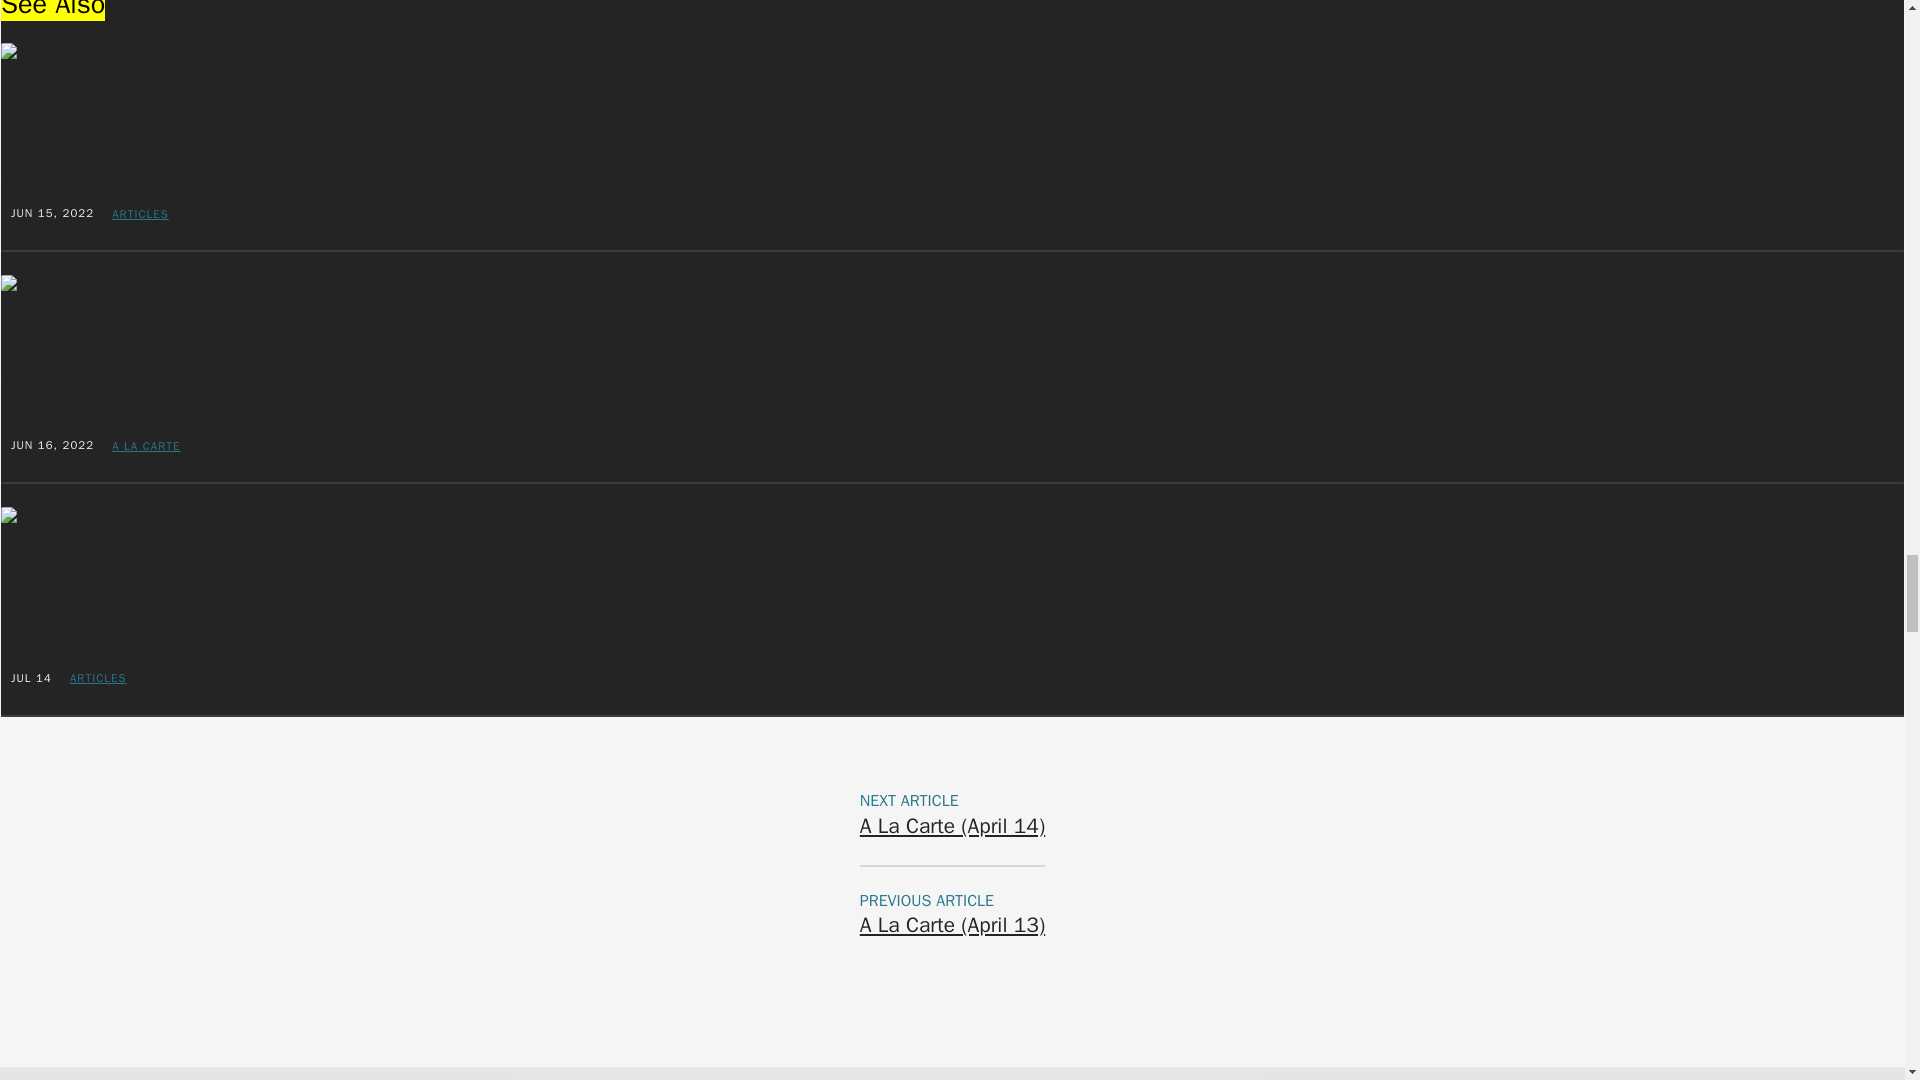 The height and width of the screenshot is (1080, 1920). What do you see at coordinates (140, 214) in the screenshot?
I see `ARTICLES` at bounding box center [140, 214].